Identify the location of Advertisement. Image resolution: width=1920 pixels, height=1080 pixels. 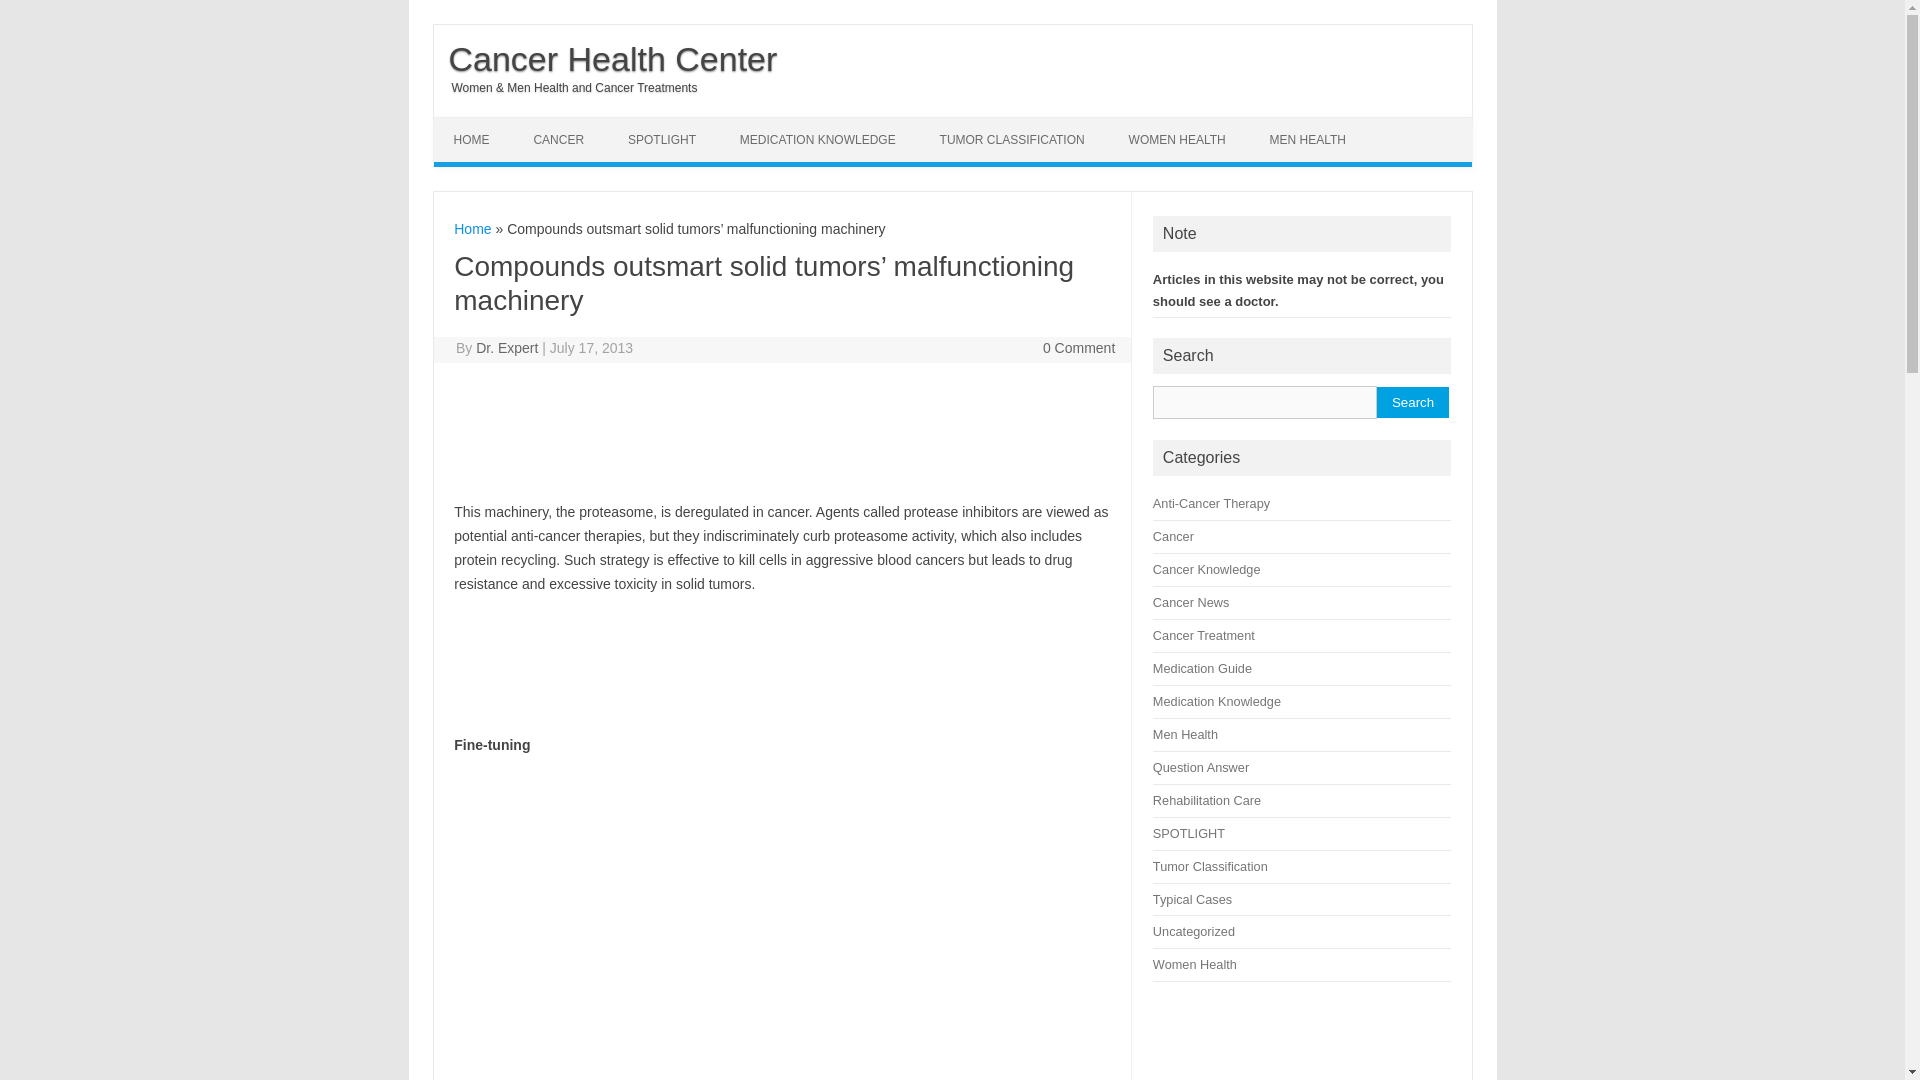
(554, 428).